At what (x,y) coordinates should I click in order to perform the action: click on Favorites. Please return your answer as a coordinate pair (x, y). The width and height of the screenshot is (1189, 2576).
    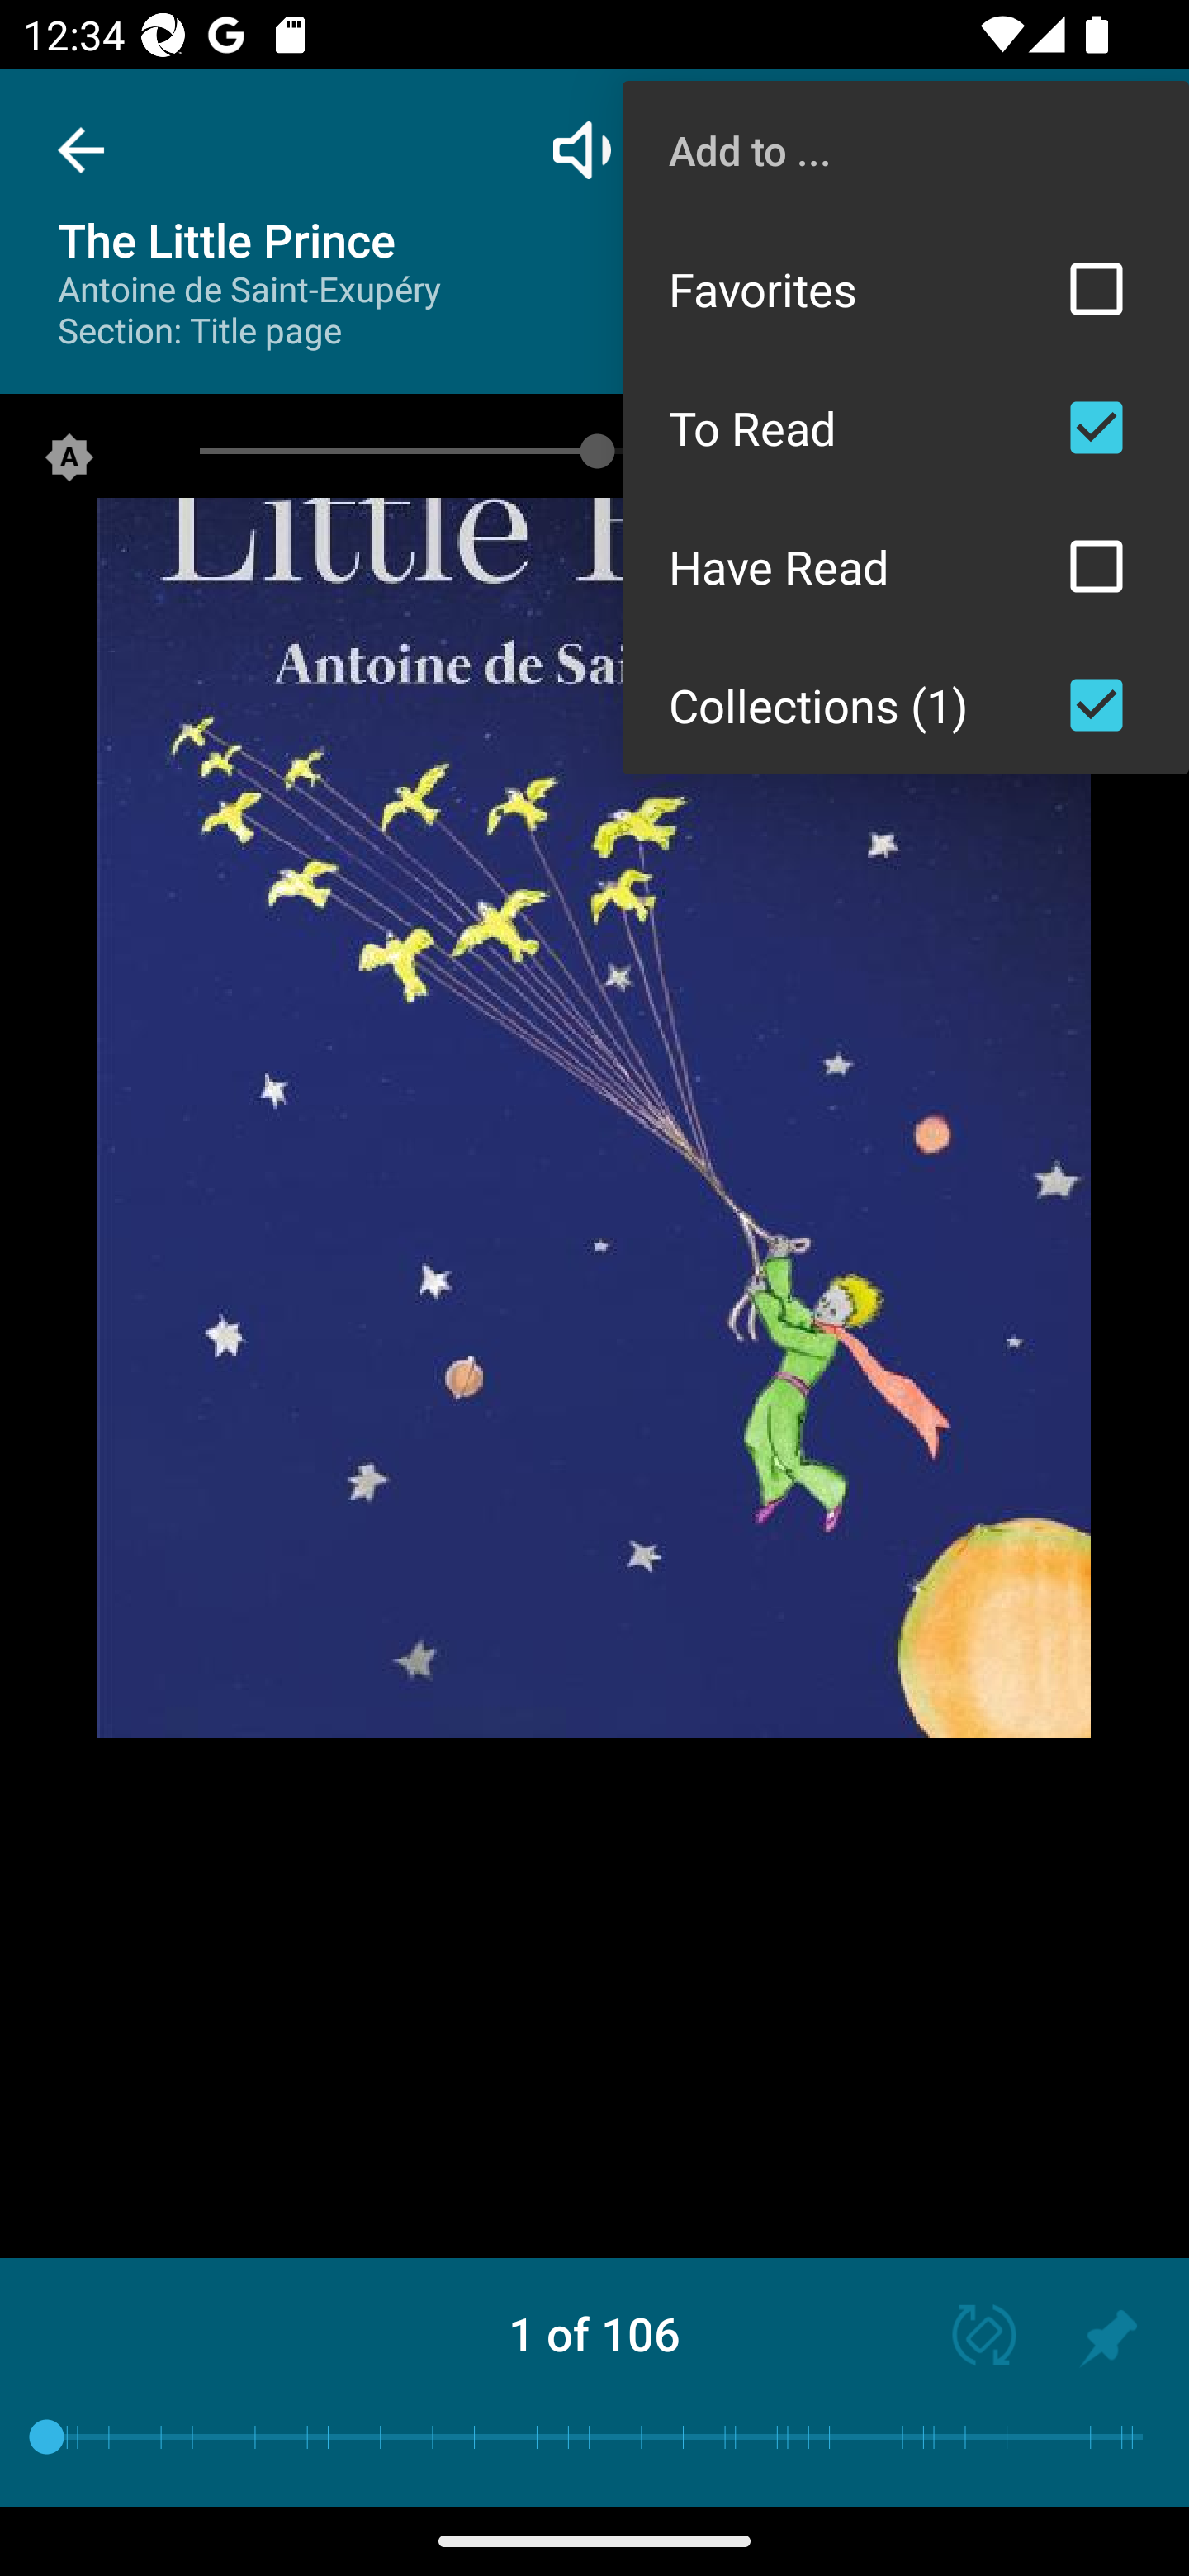
    Looking at the image, I should click on (906, 288).